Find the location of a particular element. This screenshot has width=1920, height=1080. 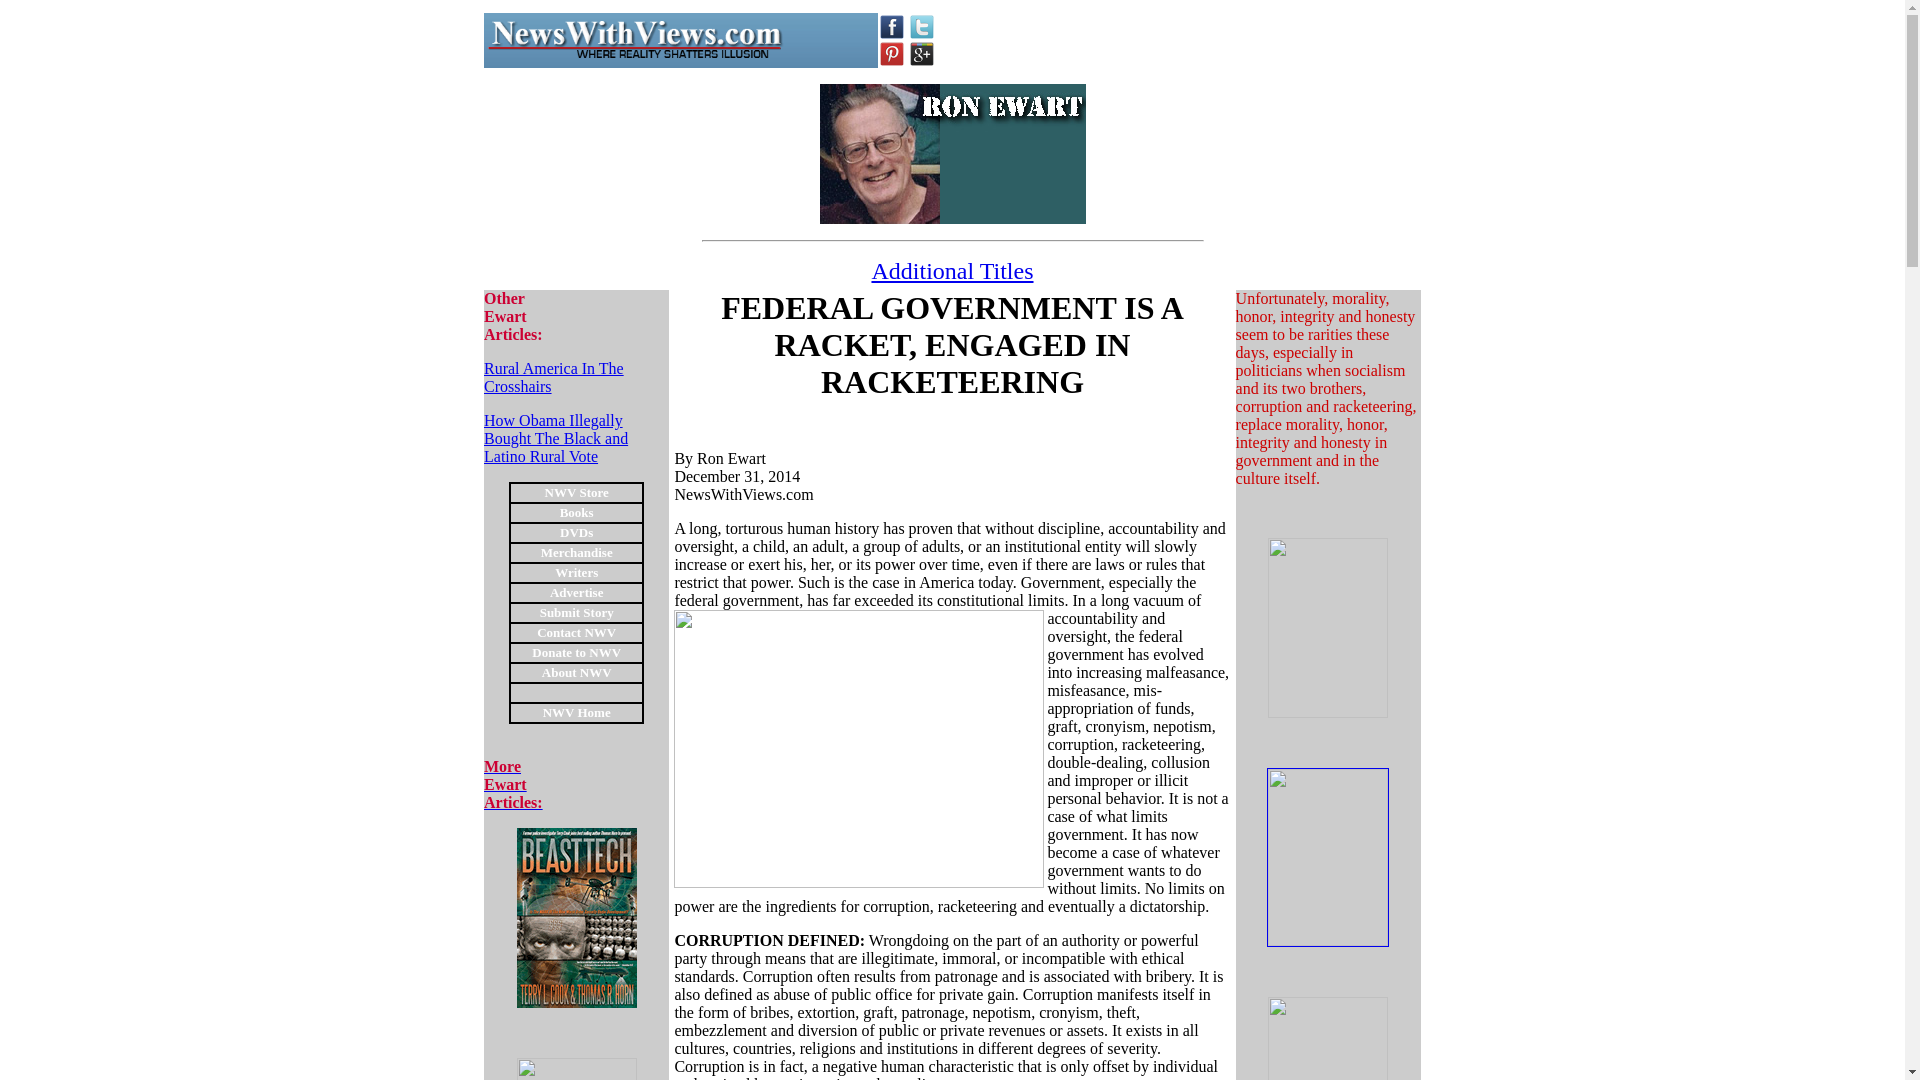

DVDs is located at coordinates (576, 531).